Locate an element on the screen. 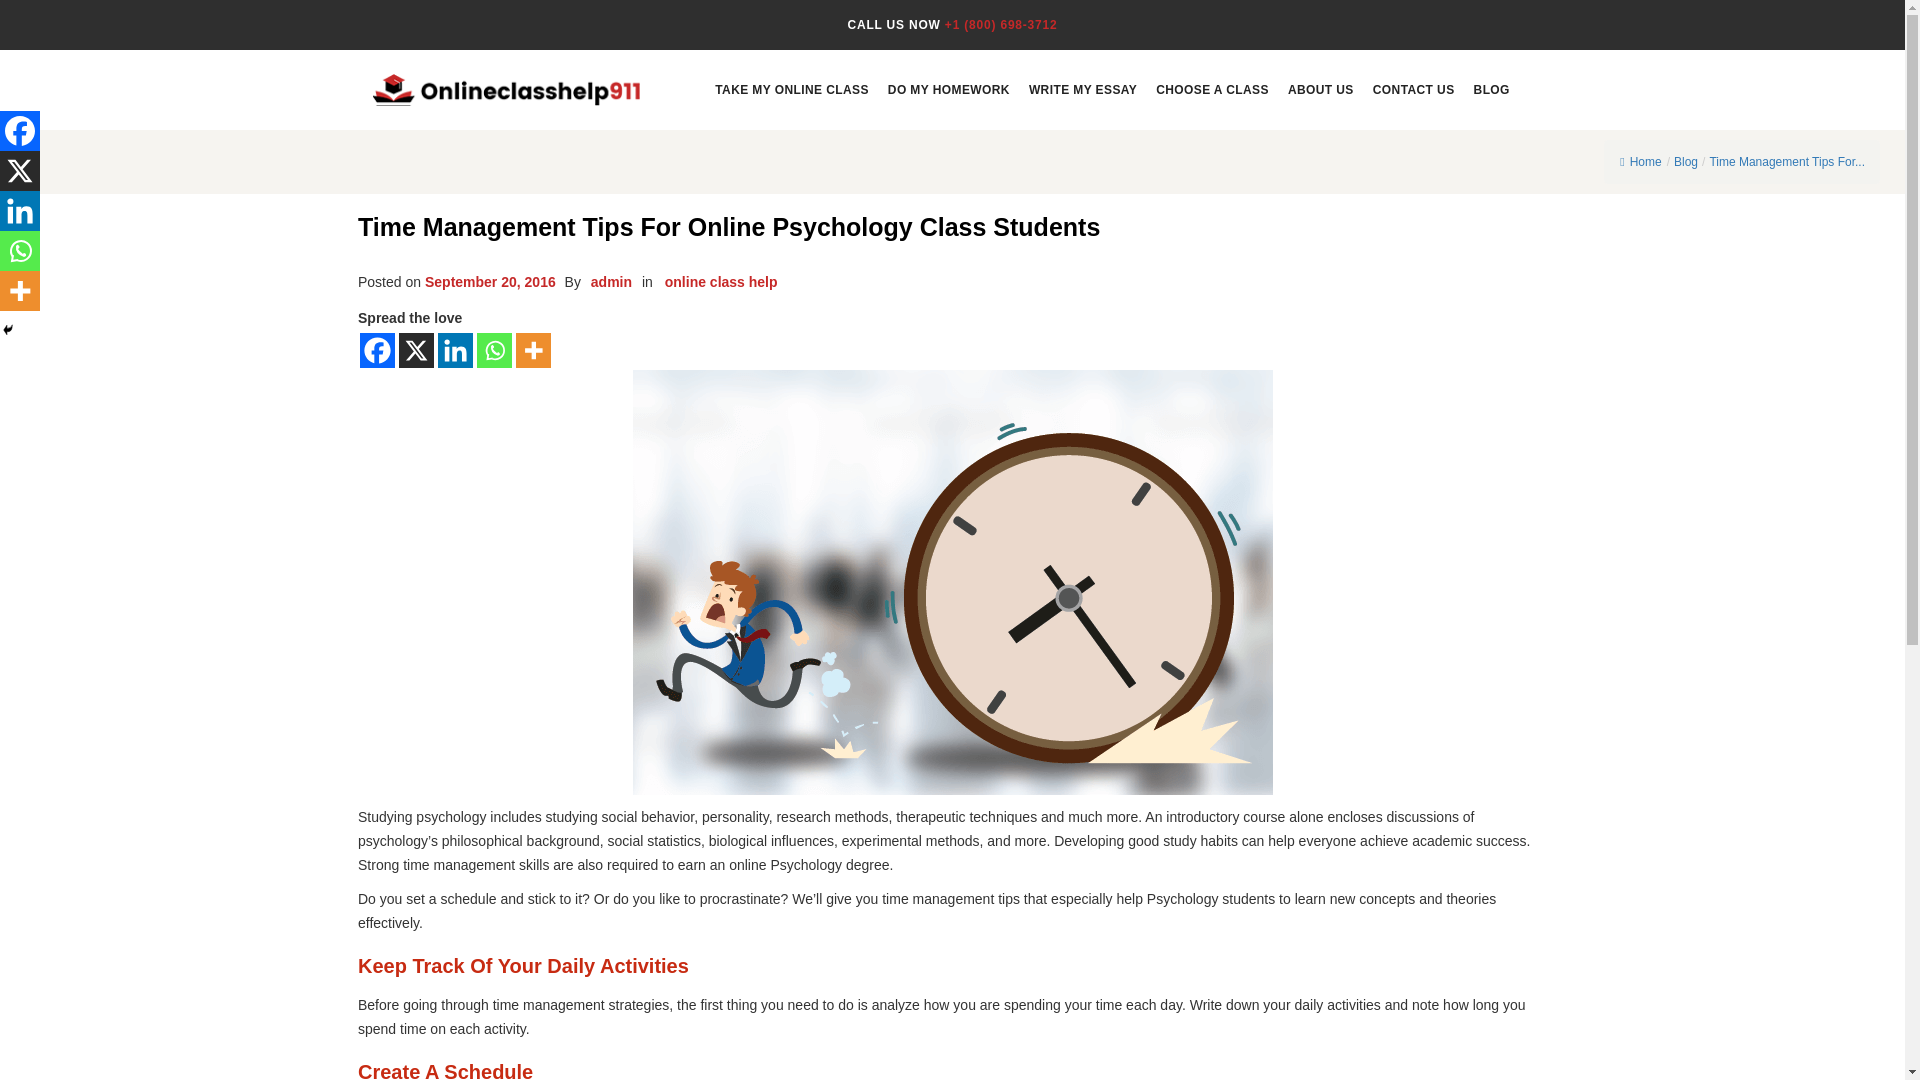 Image resolution: width=1920 pixels, height=1080 pixels. Time Management Tips For Online Psychology Class Students is located at coordinates (1786, 162).